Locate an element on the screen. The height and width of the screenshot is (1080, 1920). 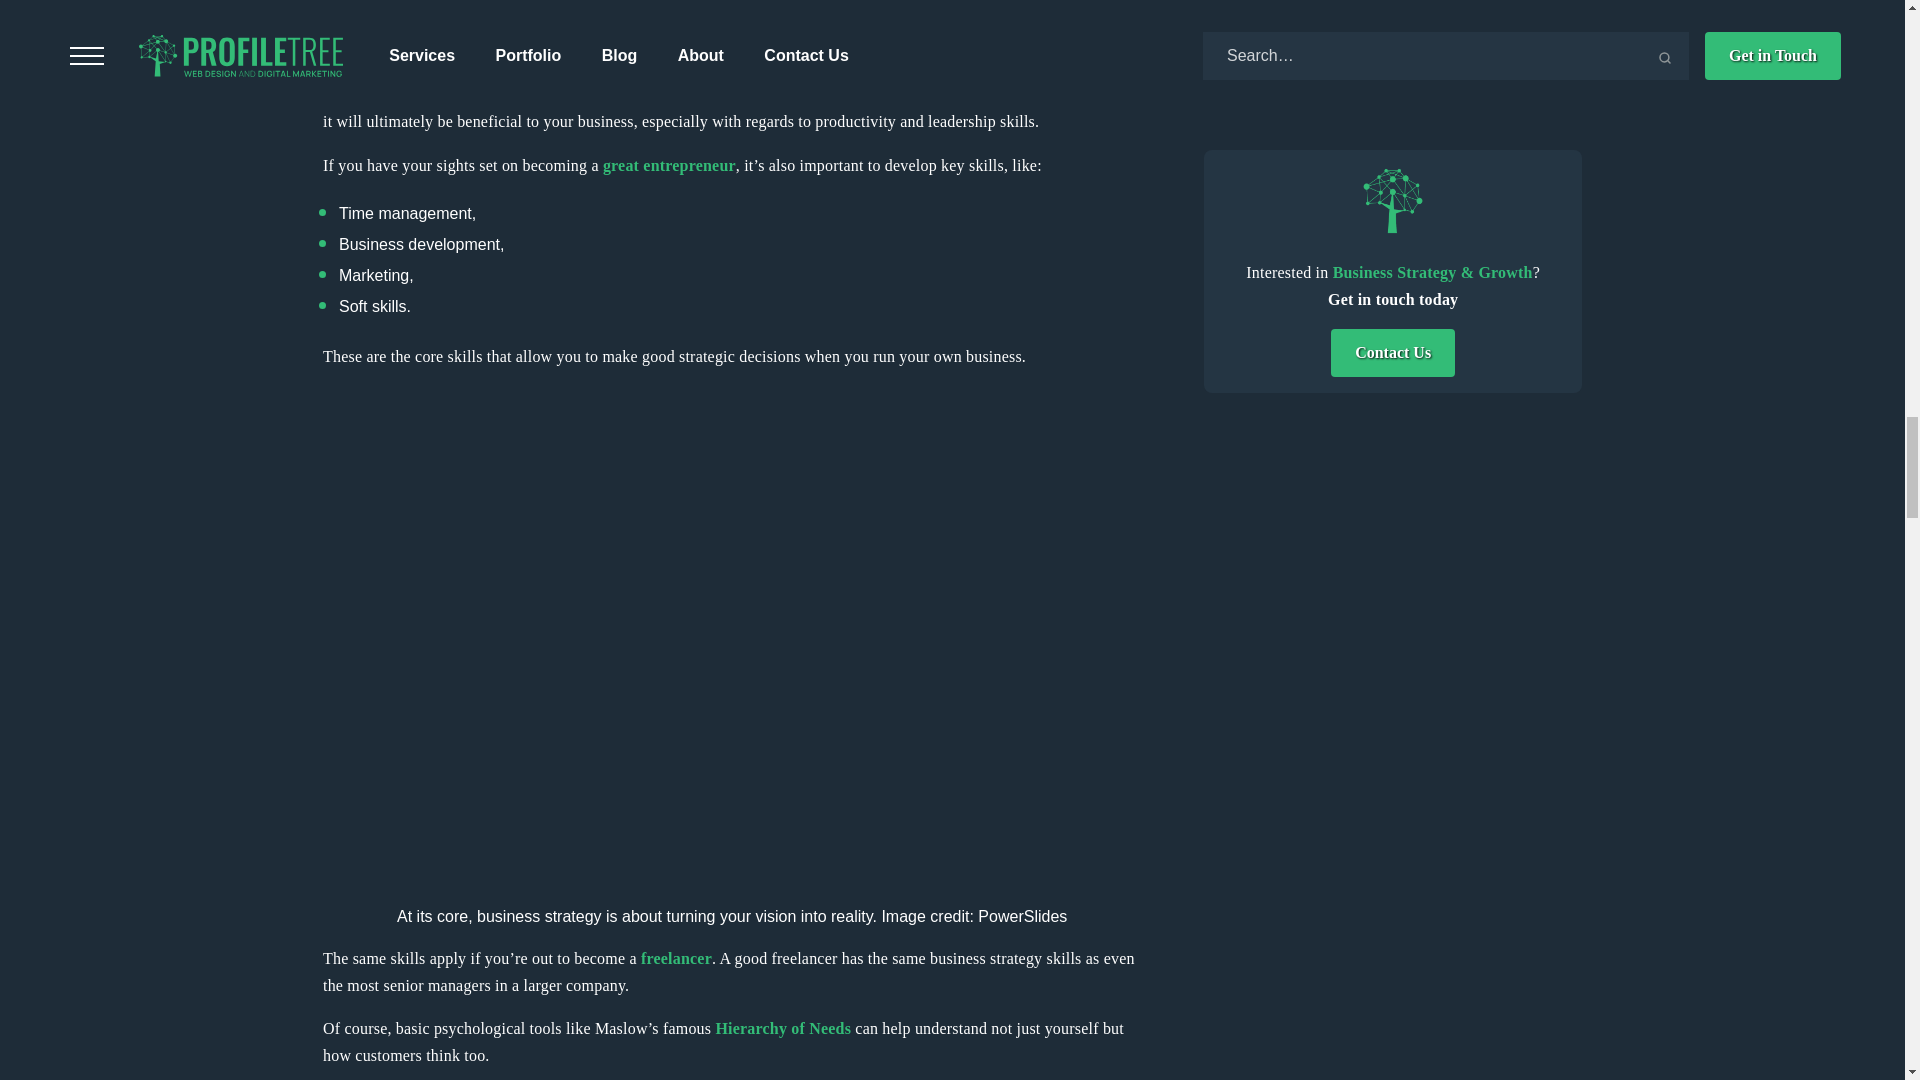
Hierarchy of Needs is located at coordinates (782, 1028).